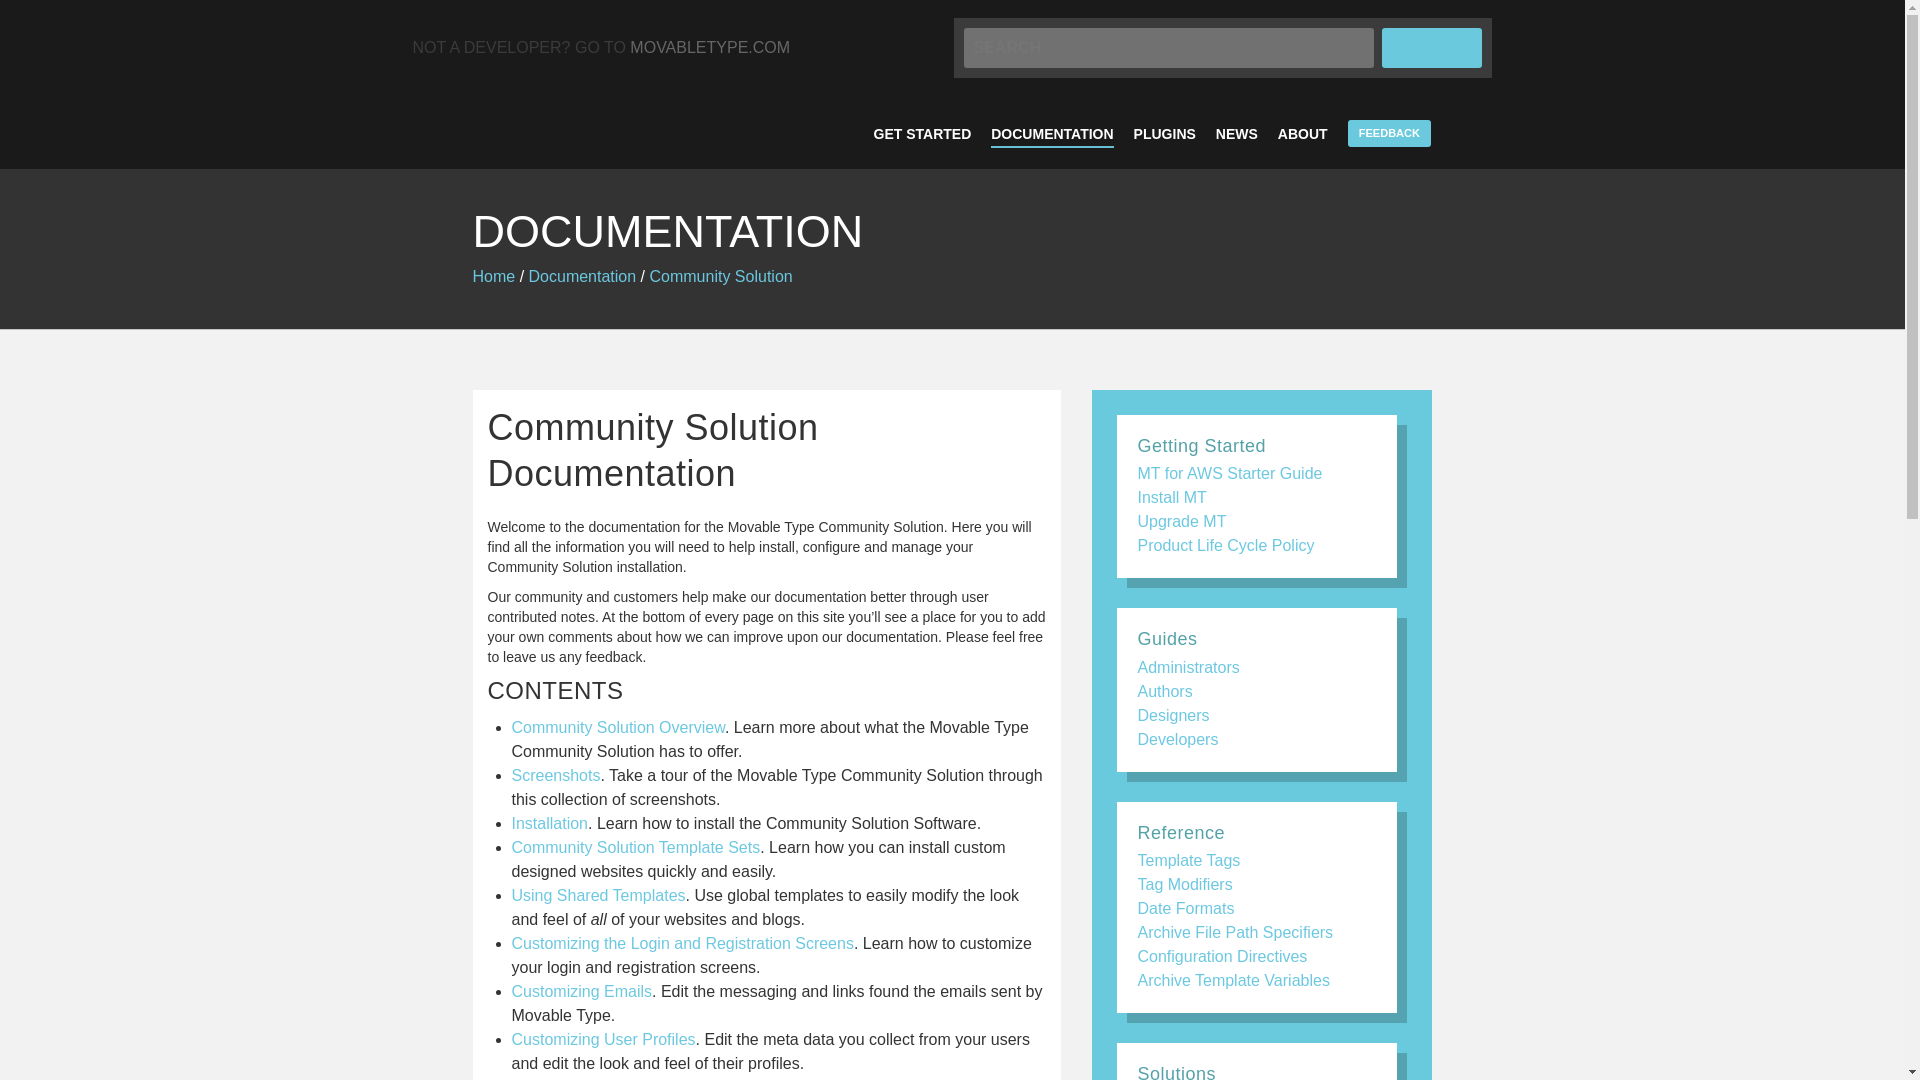  Describe the element at coordinates (493, 276) in the screenshot. I see `Home` at that location.